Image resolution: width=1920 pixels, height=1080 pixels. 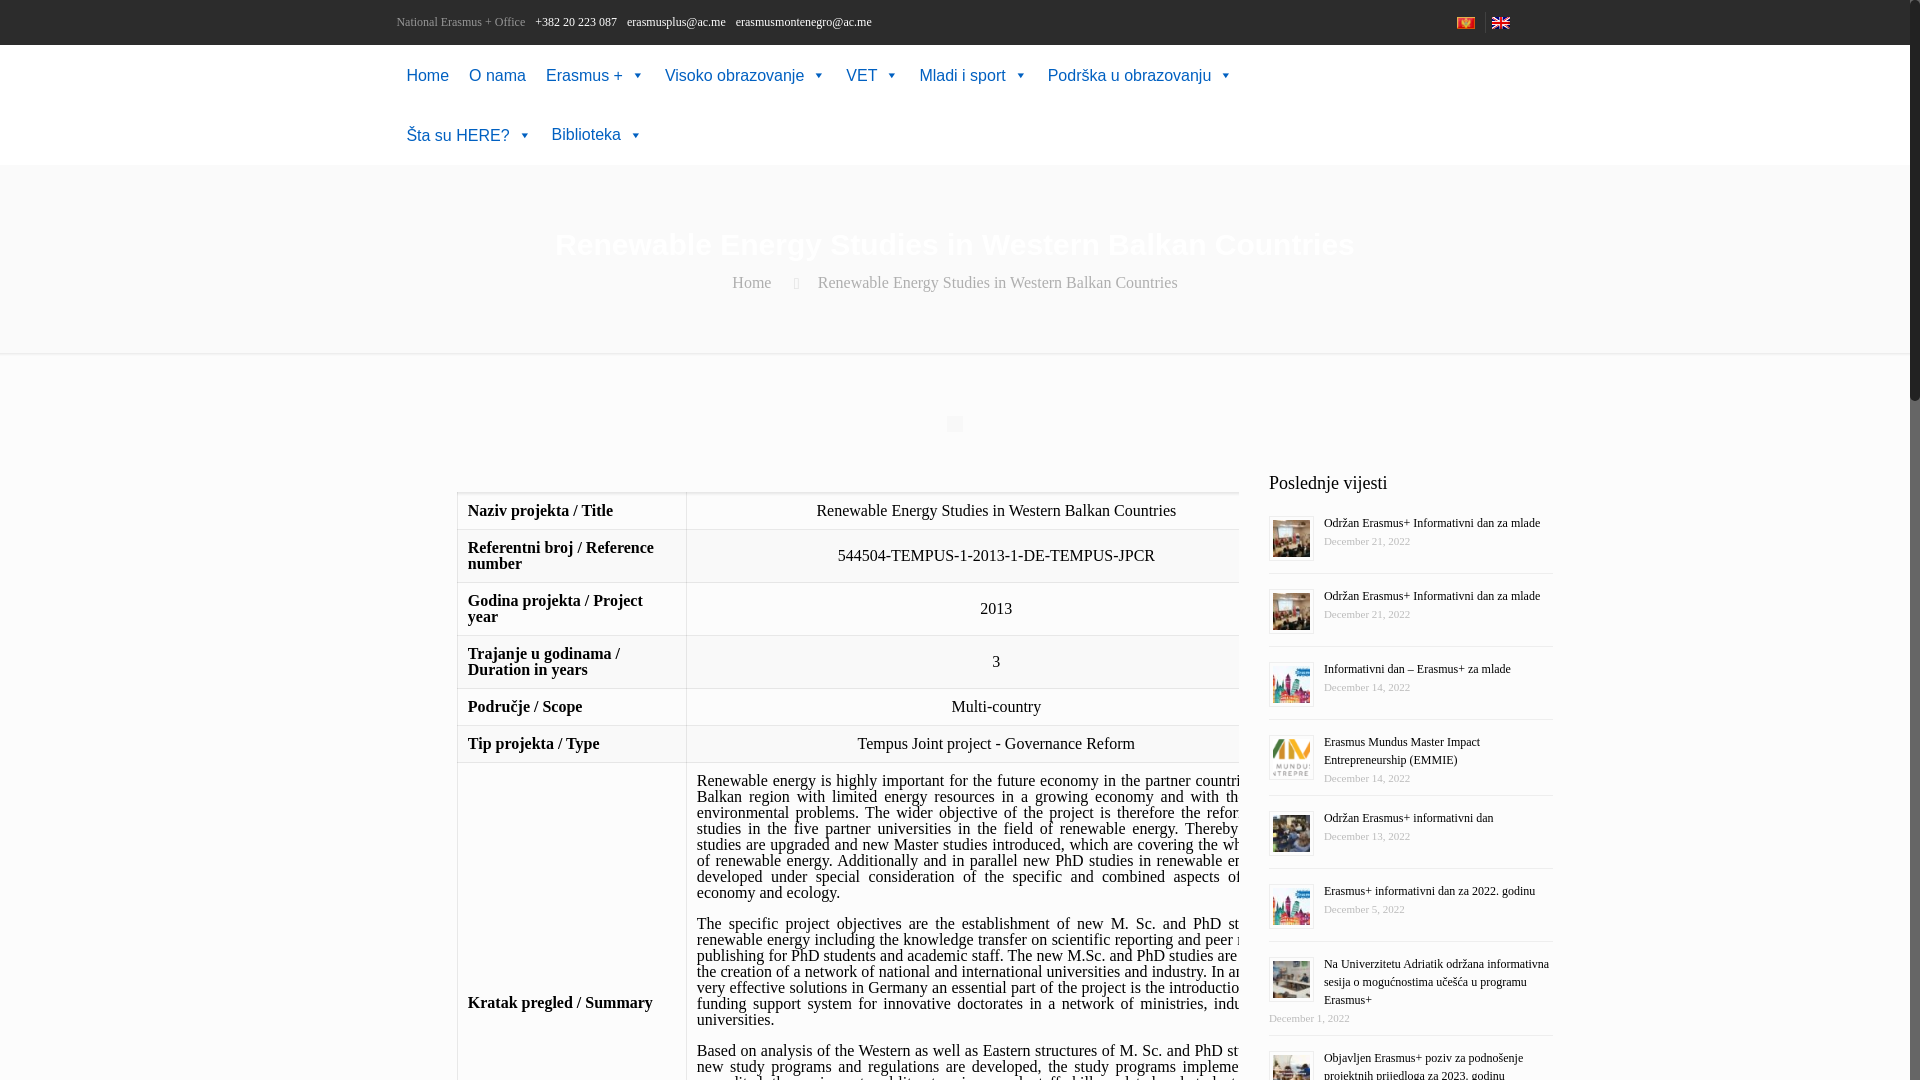 I want to click on VET, so click(x=872, y=74).